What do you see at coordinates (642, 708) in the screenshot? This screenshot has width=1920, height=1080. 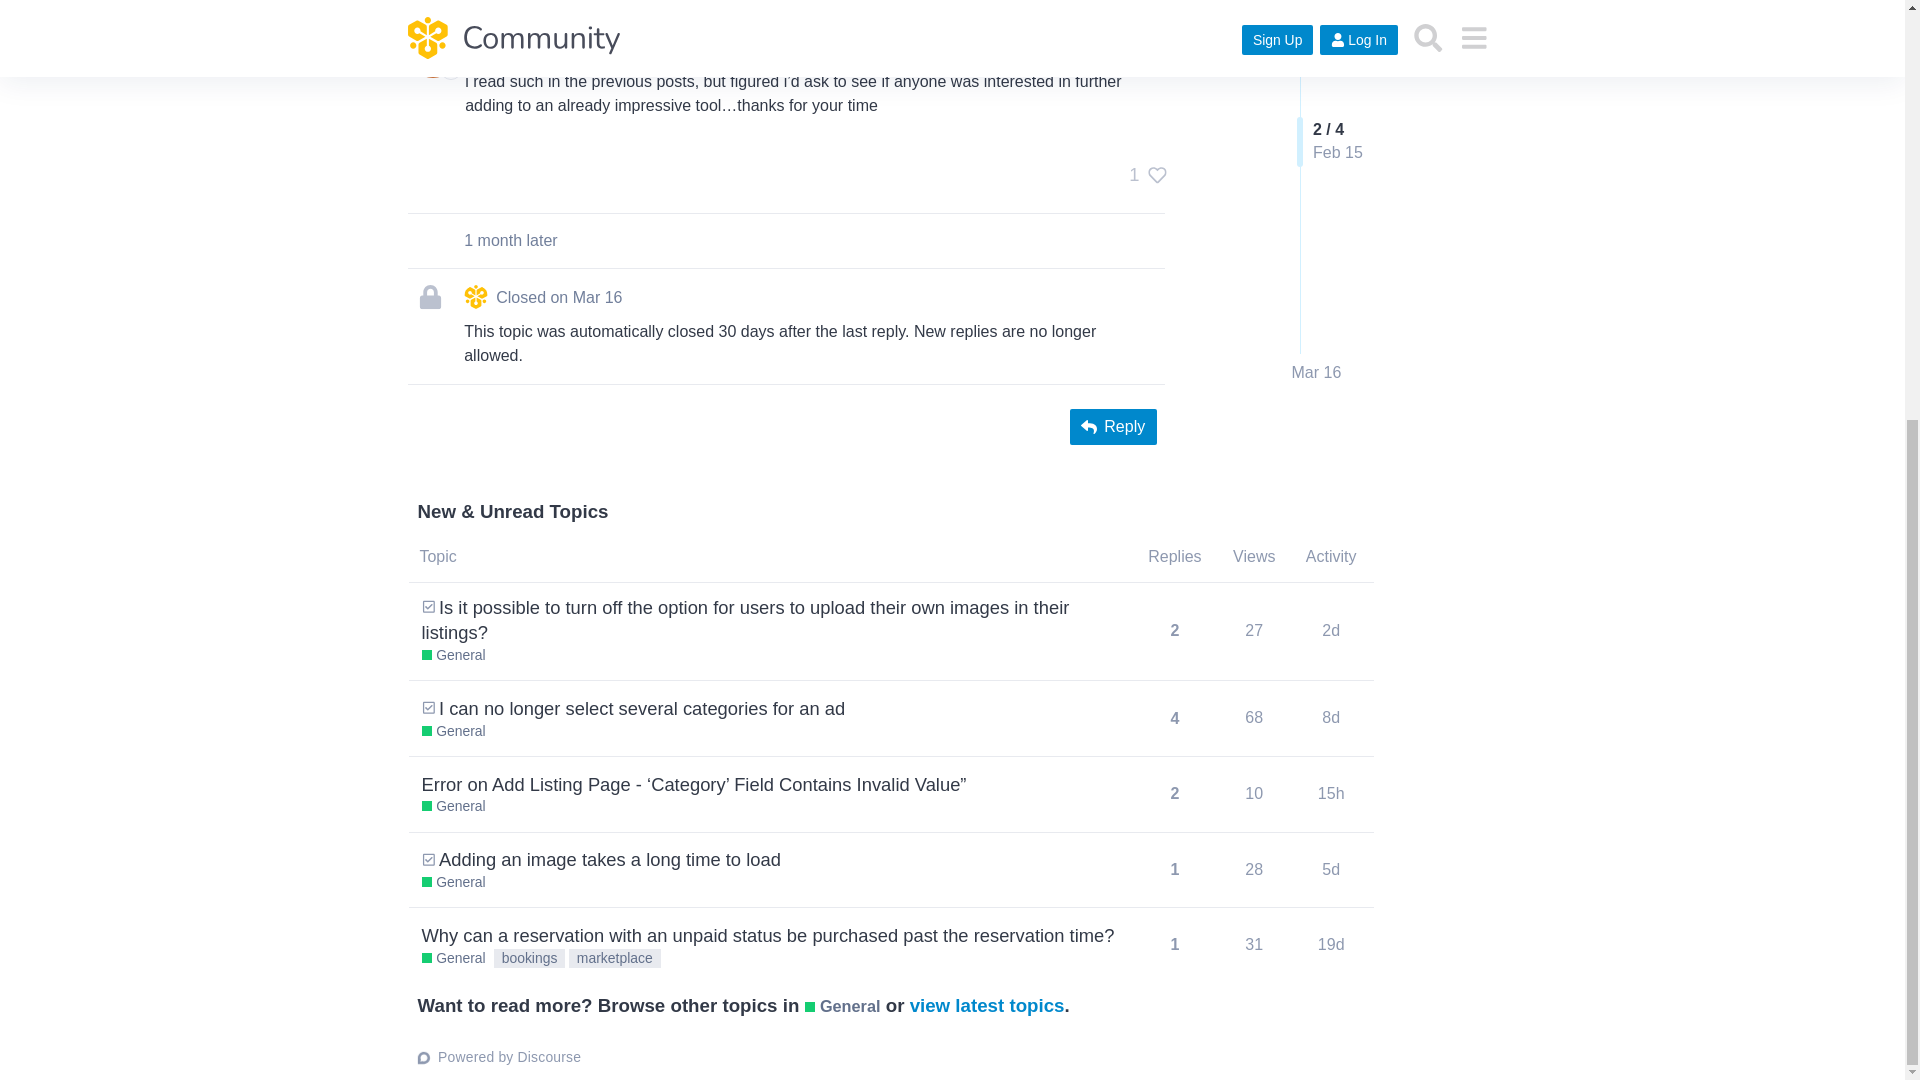 I see `I can no longer select several categories for an ad` at bounding box center [642, 708].